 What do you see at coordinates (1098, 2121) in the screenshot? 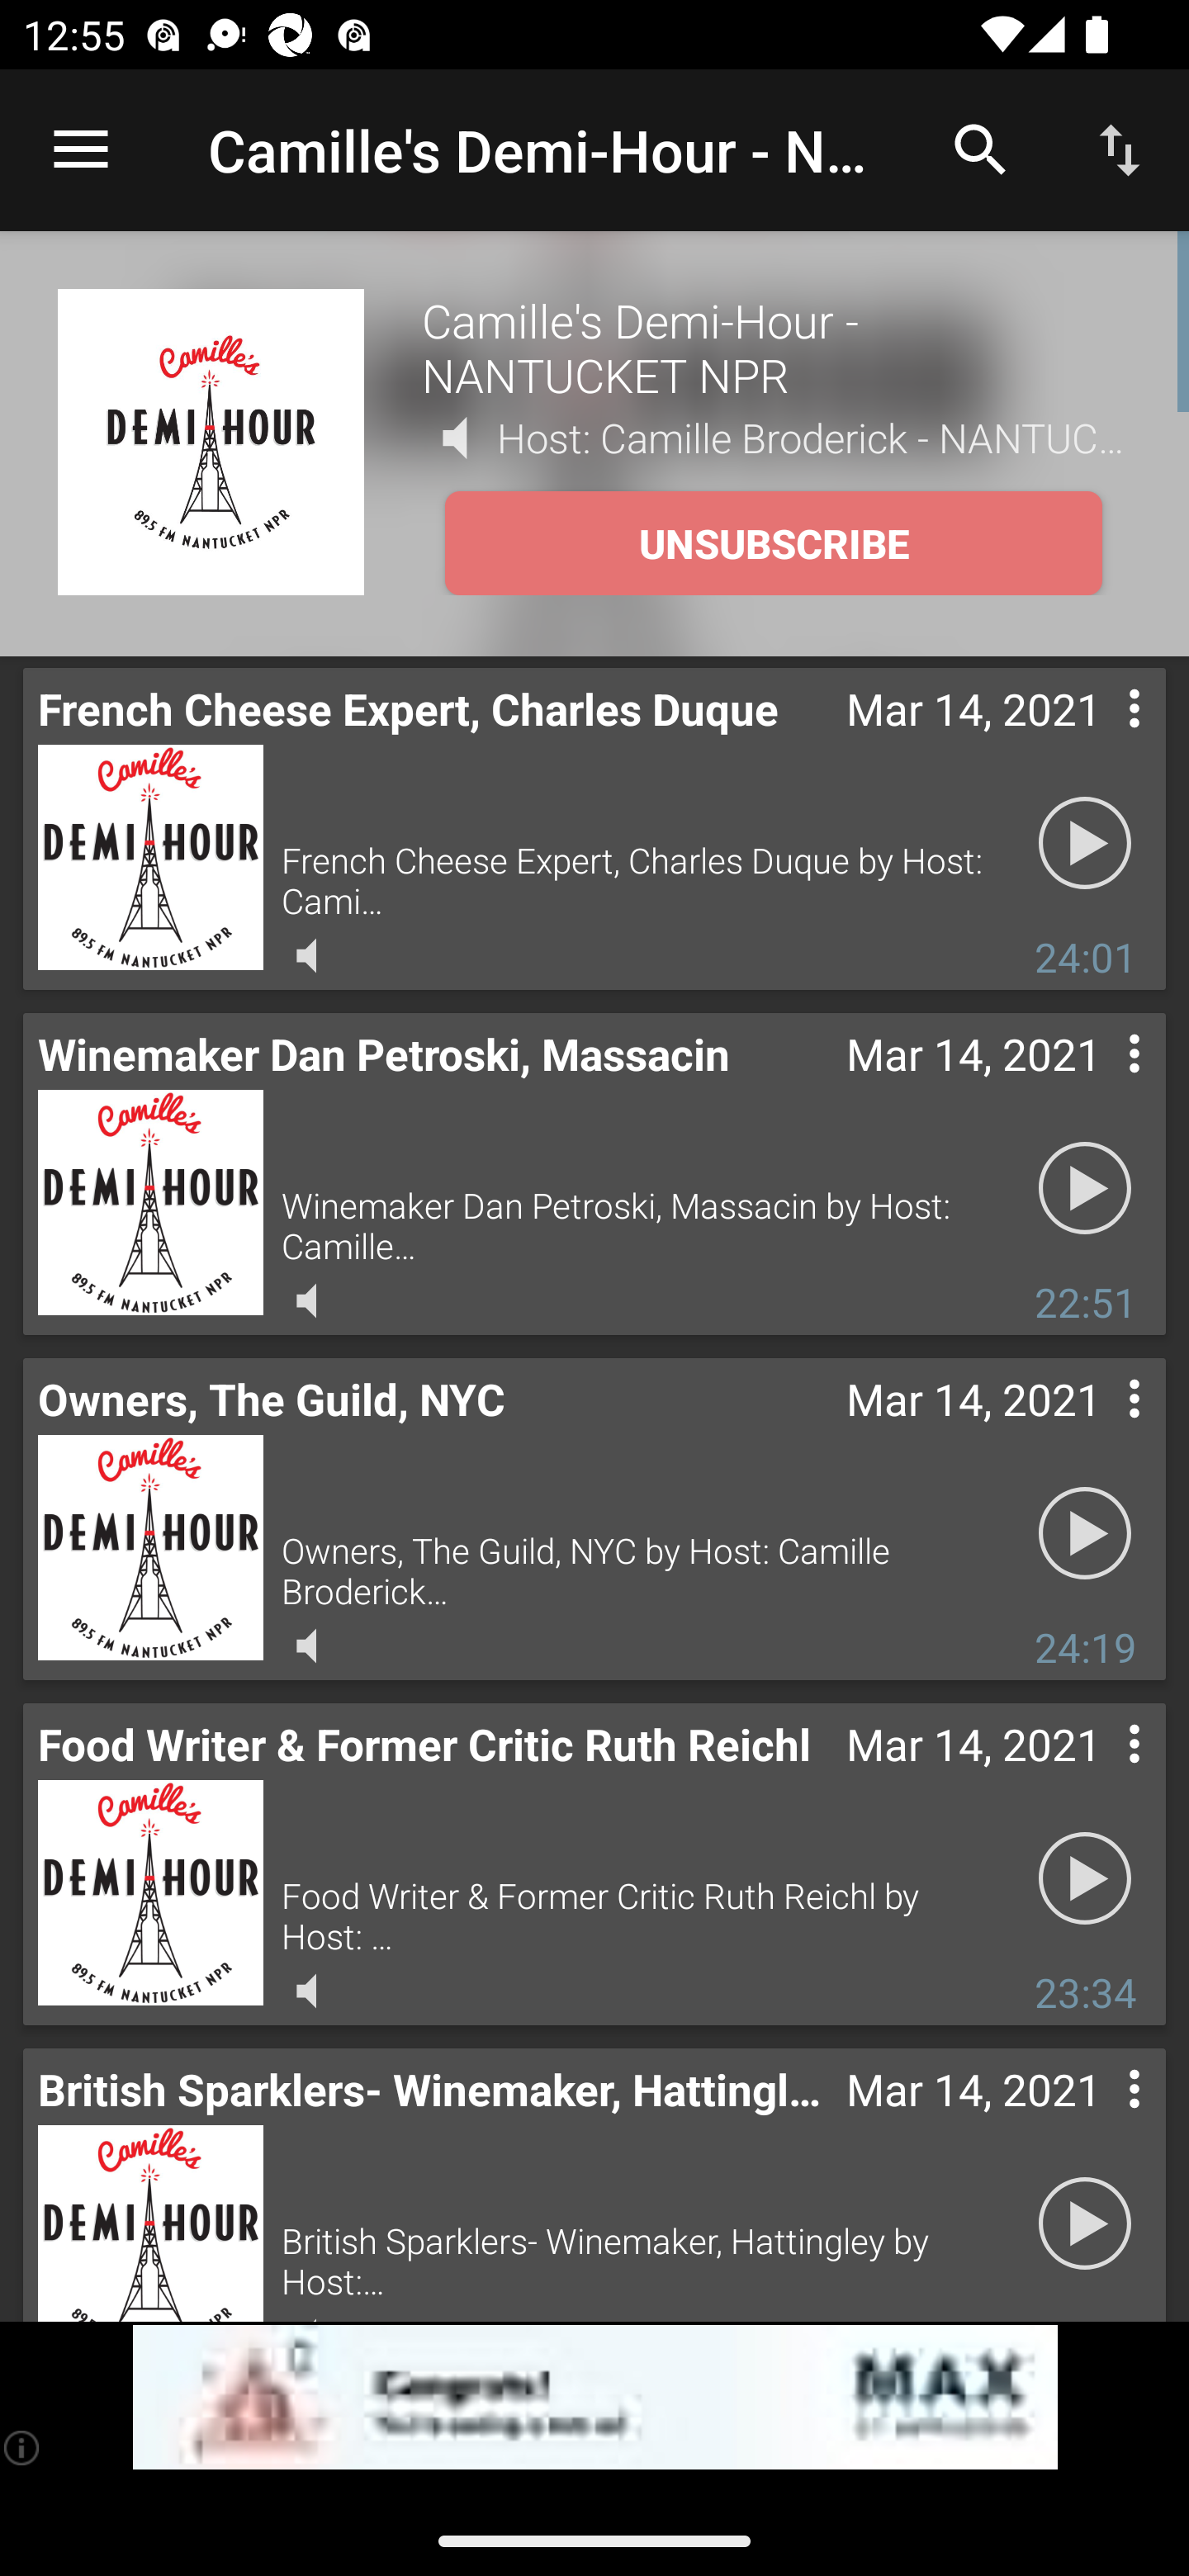
I see `Contextual menu` at bounding box center [1098, 2121].